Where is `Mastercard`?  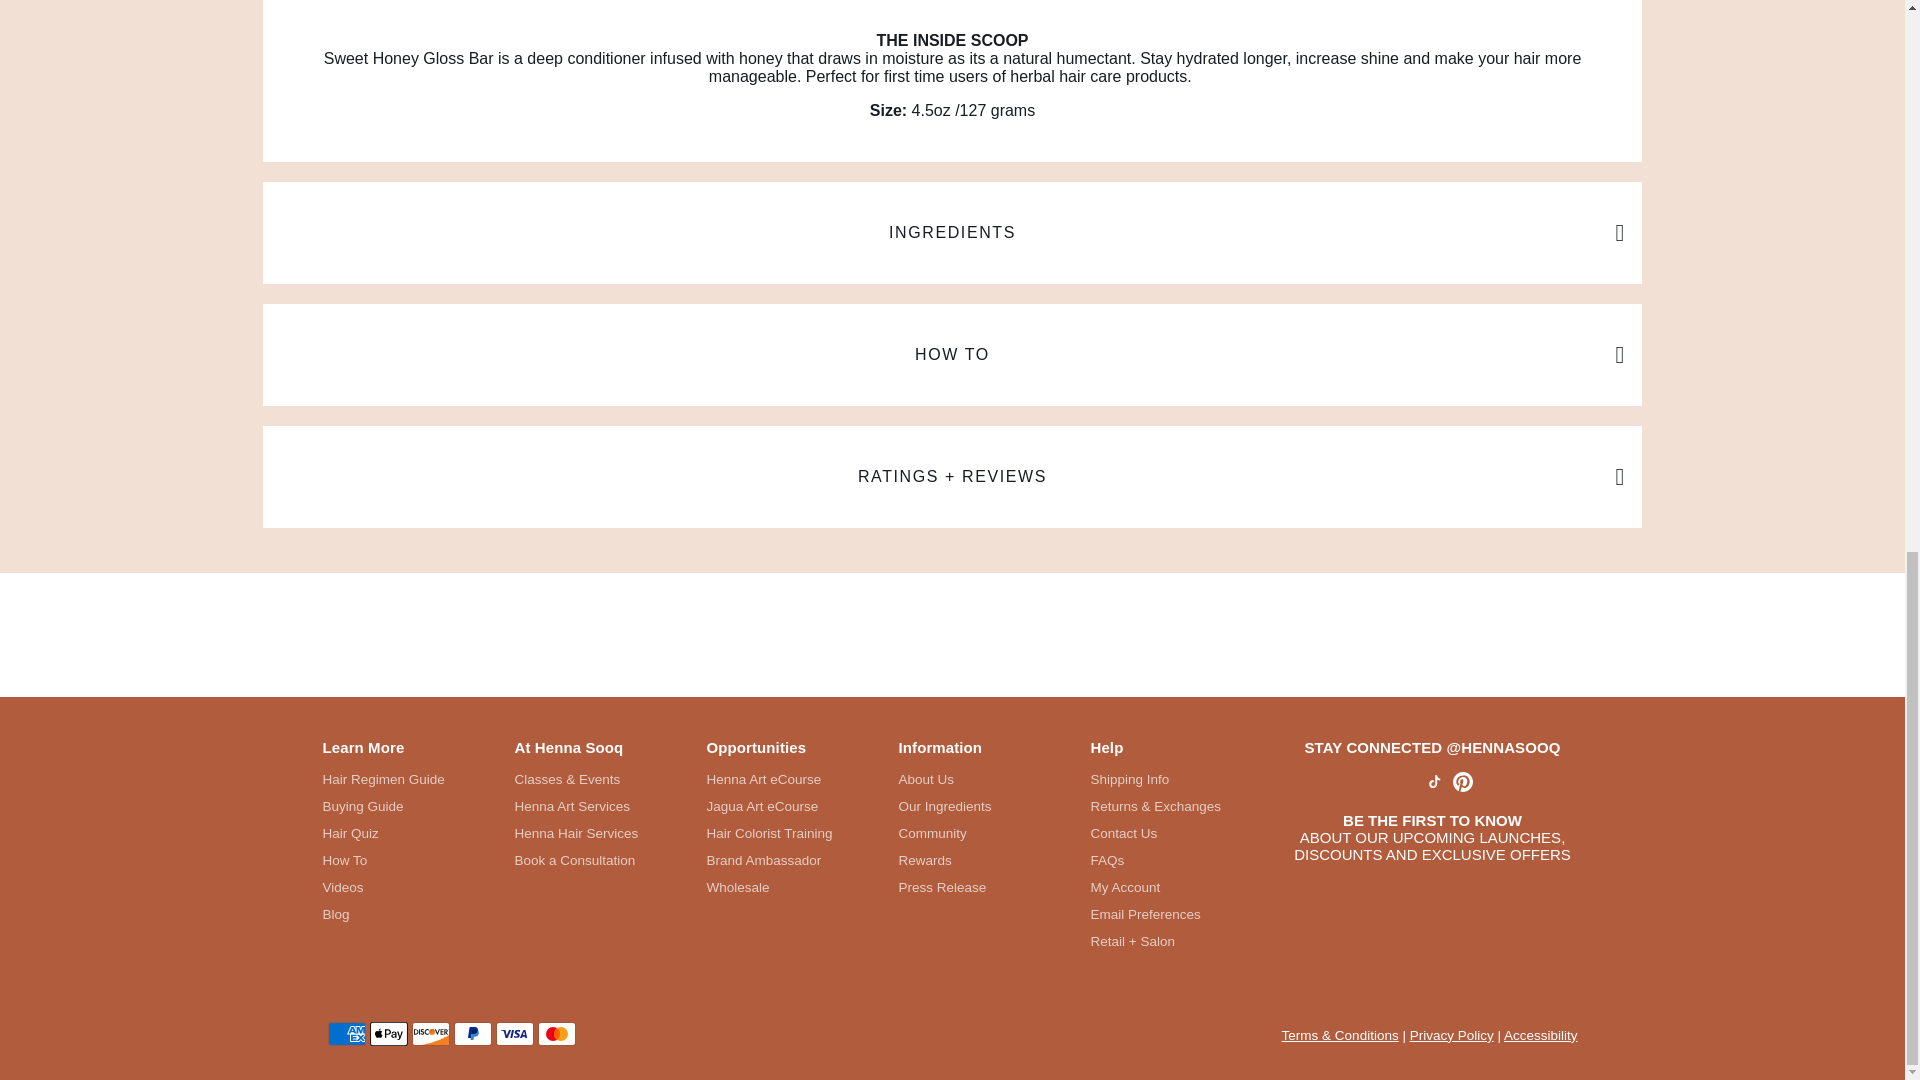
Mastercard is located at coordinates (556, 1034).